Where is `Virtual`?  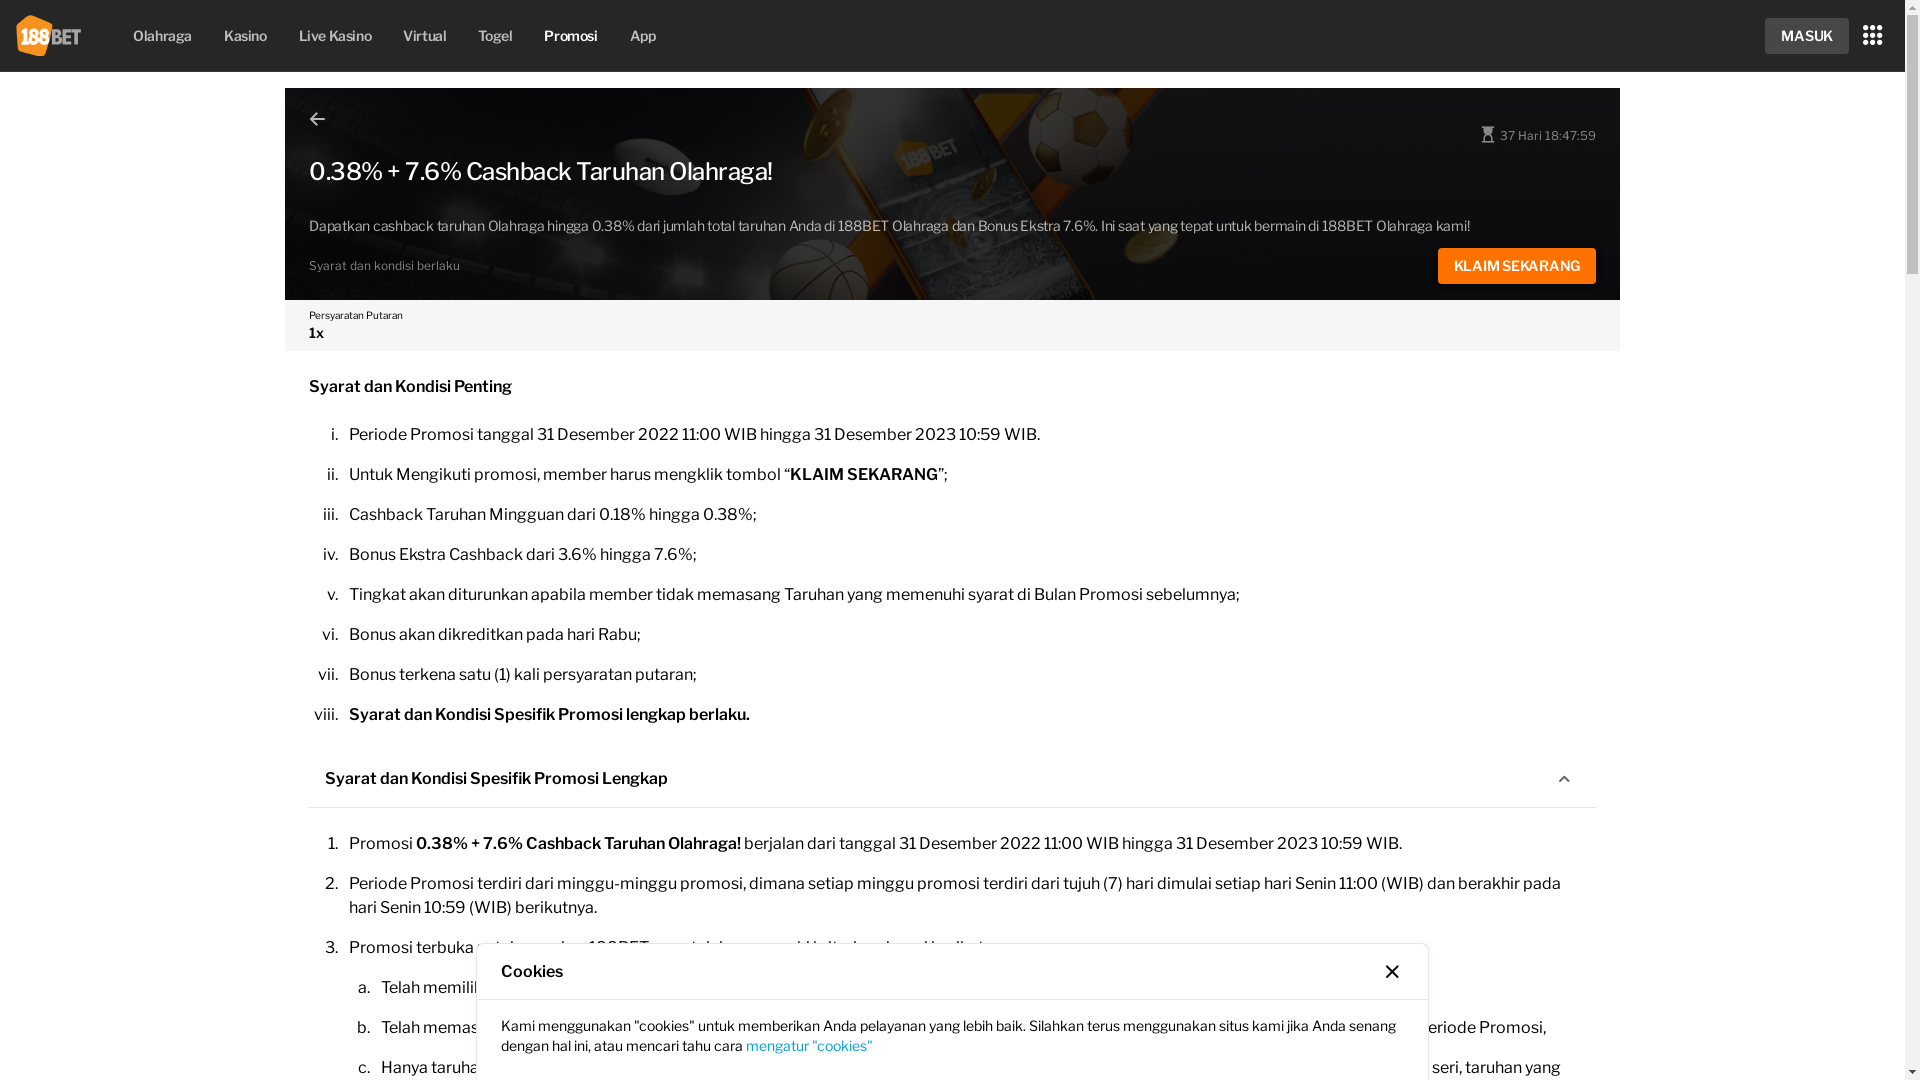
Virtual is located at coordinates (424, 35).